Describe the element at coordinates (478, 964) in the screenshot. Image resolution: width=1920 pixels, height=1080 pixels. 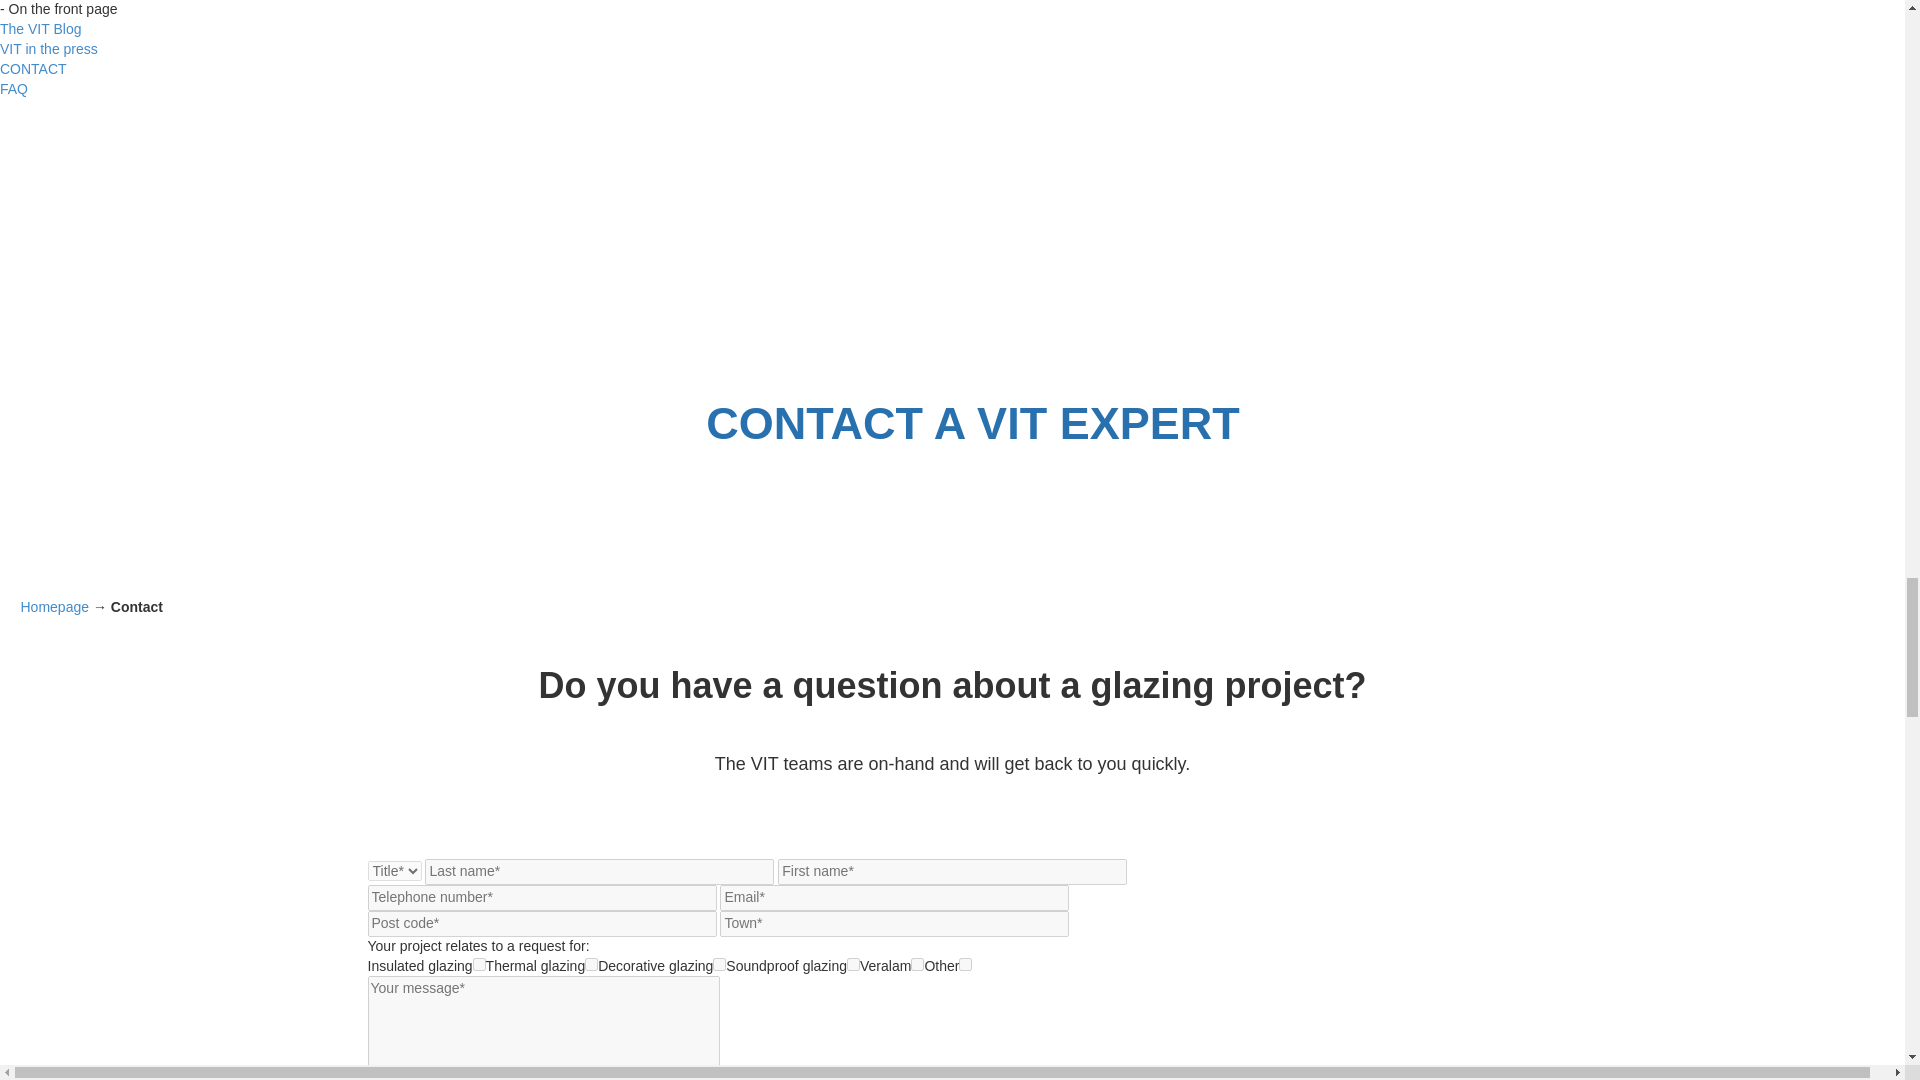
I see `Insulated glazing` at that location.